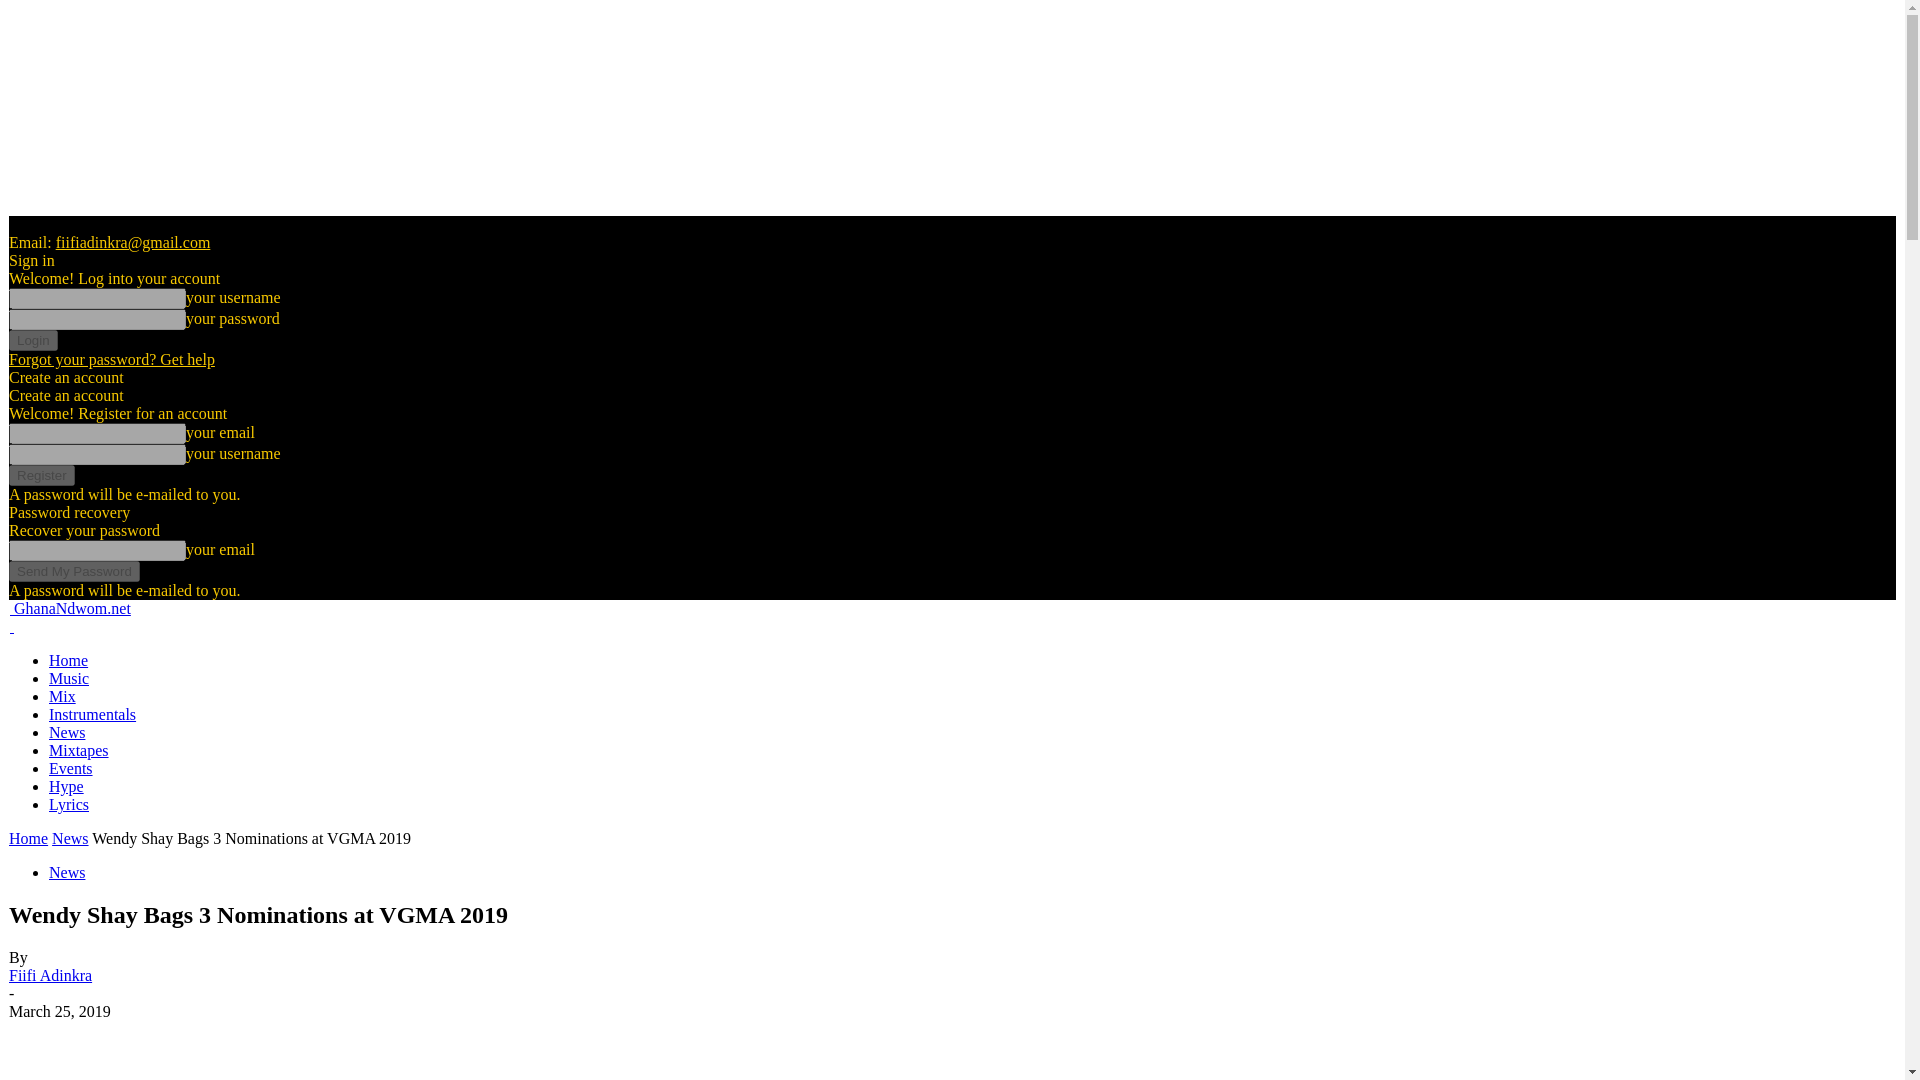  I want to click on Home, so click(68, 660).